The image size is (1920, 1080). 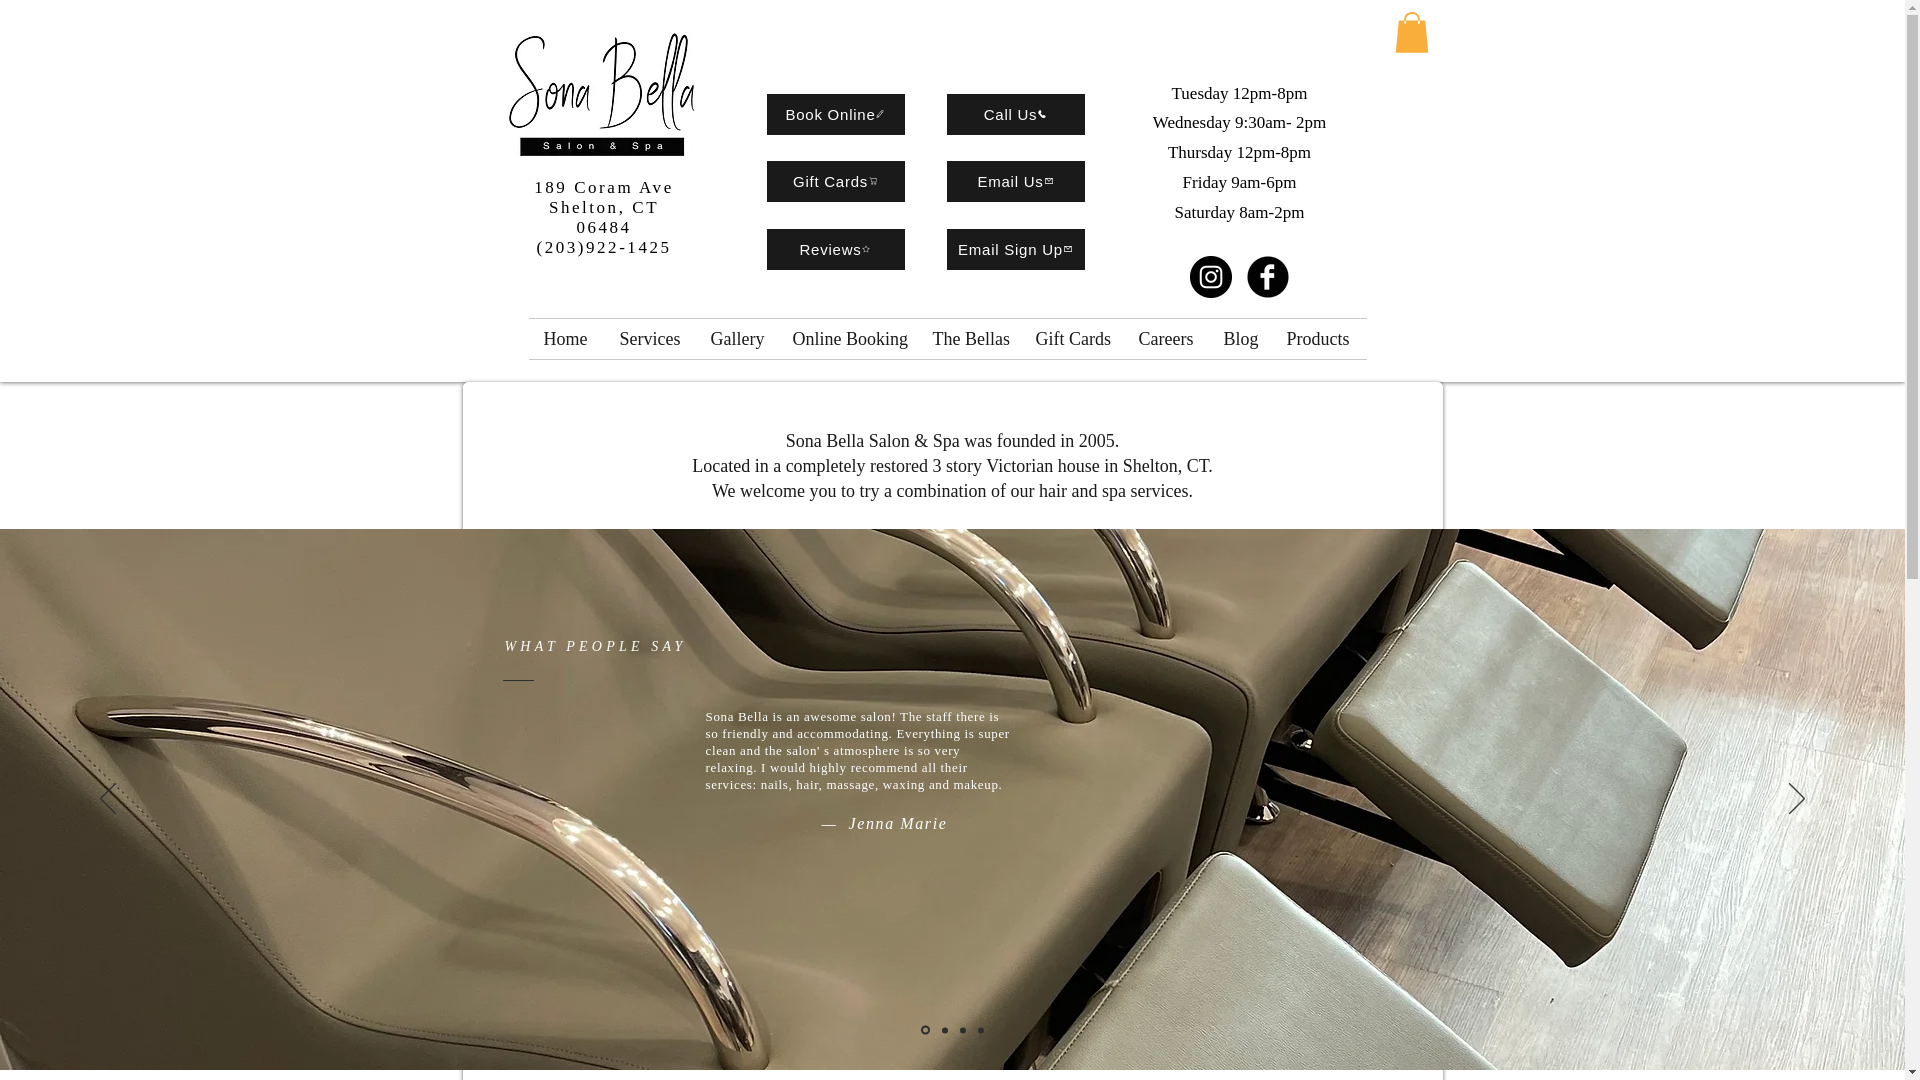 What do you see at coordinates (566, 338) in the screenshot?
I see `Home` at bounding box center [566, 338].